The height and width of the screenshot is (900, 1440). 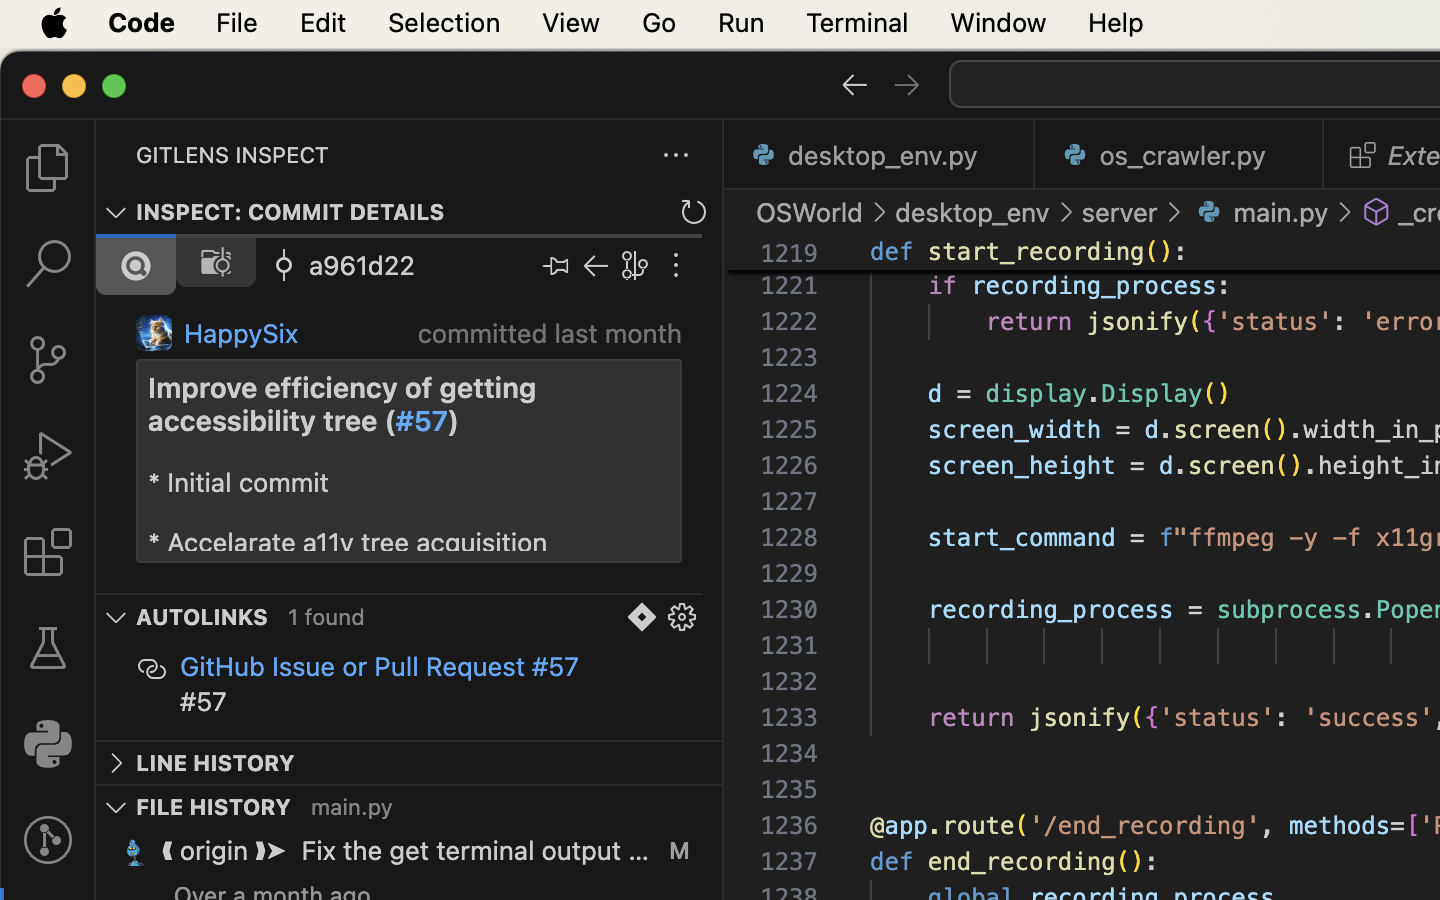 What do you see at coordinates (291, 213) in the screenshot?
I see `INSPECT: COMMIT DETAILS` at bounding box center [291, 213].